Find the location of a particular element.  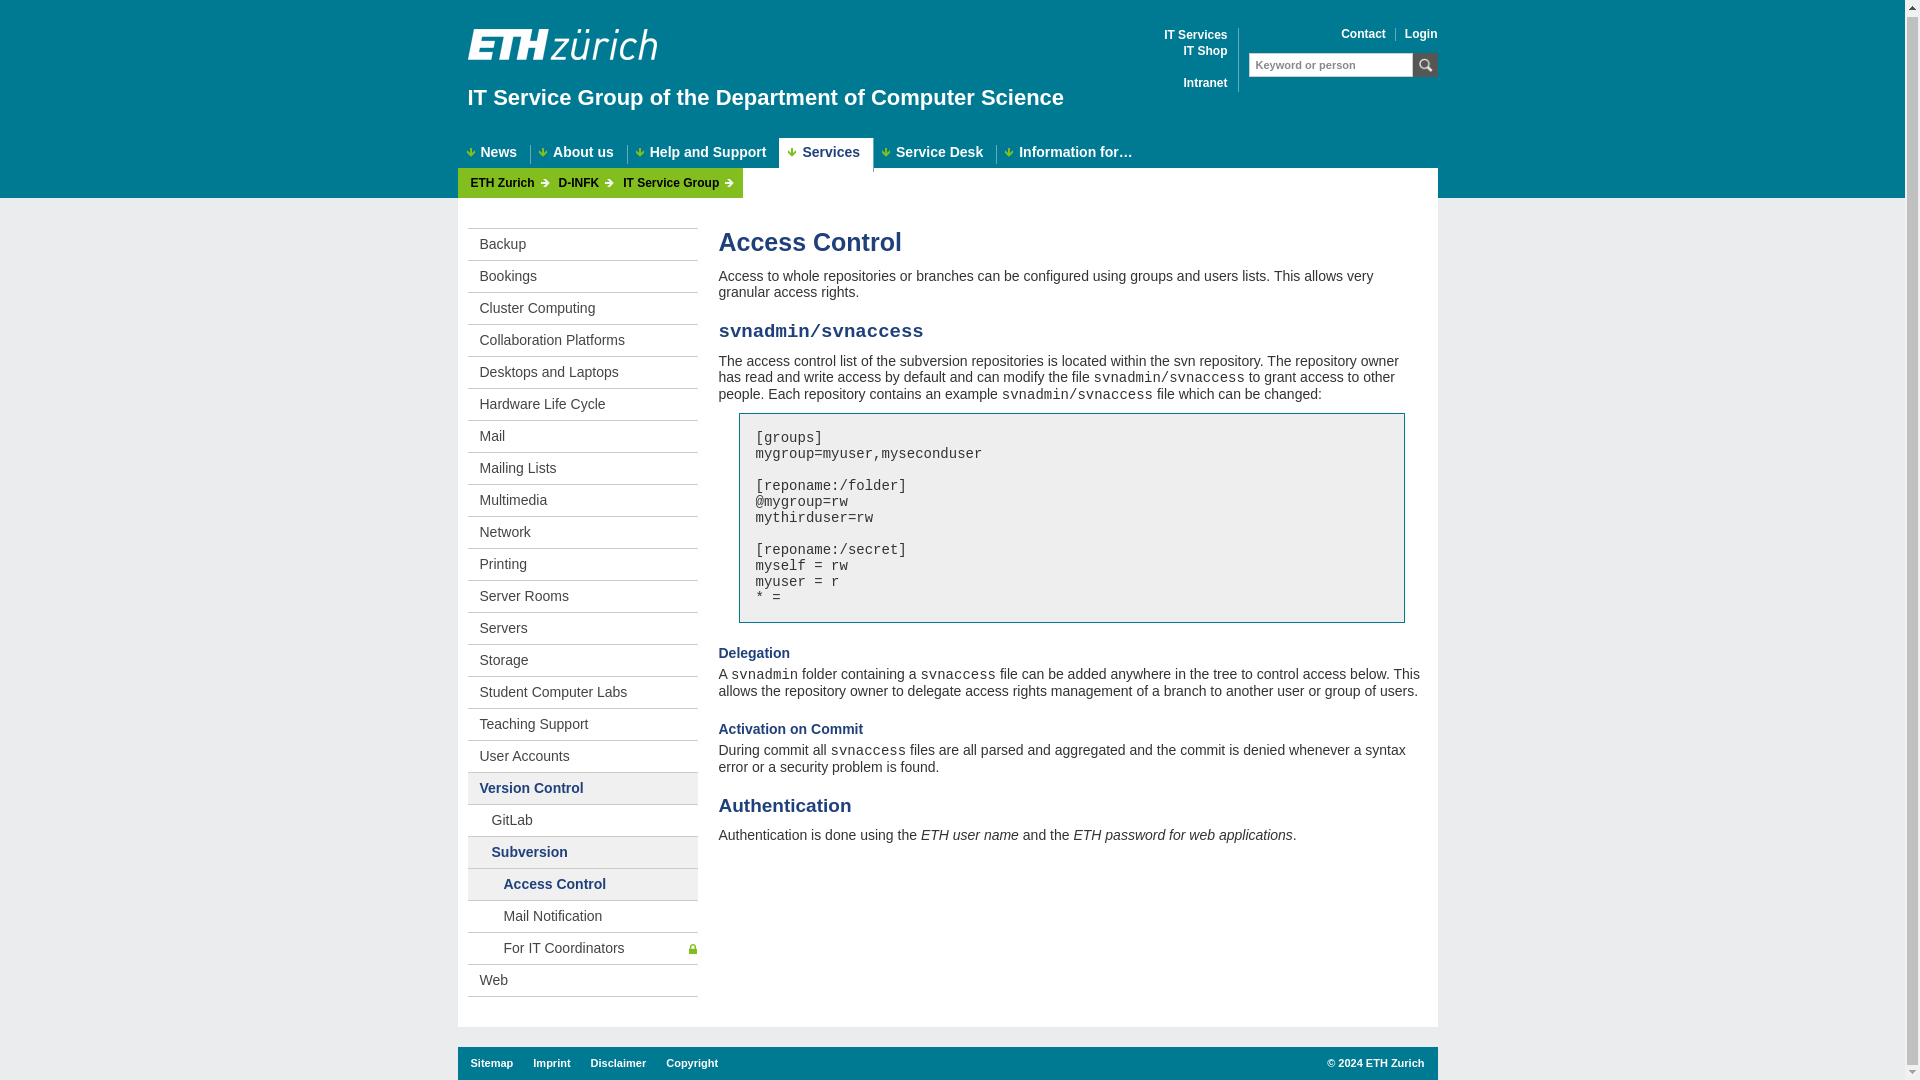

Intranet is located at coordinates (1204, 82).